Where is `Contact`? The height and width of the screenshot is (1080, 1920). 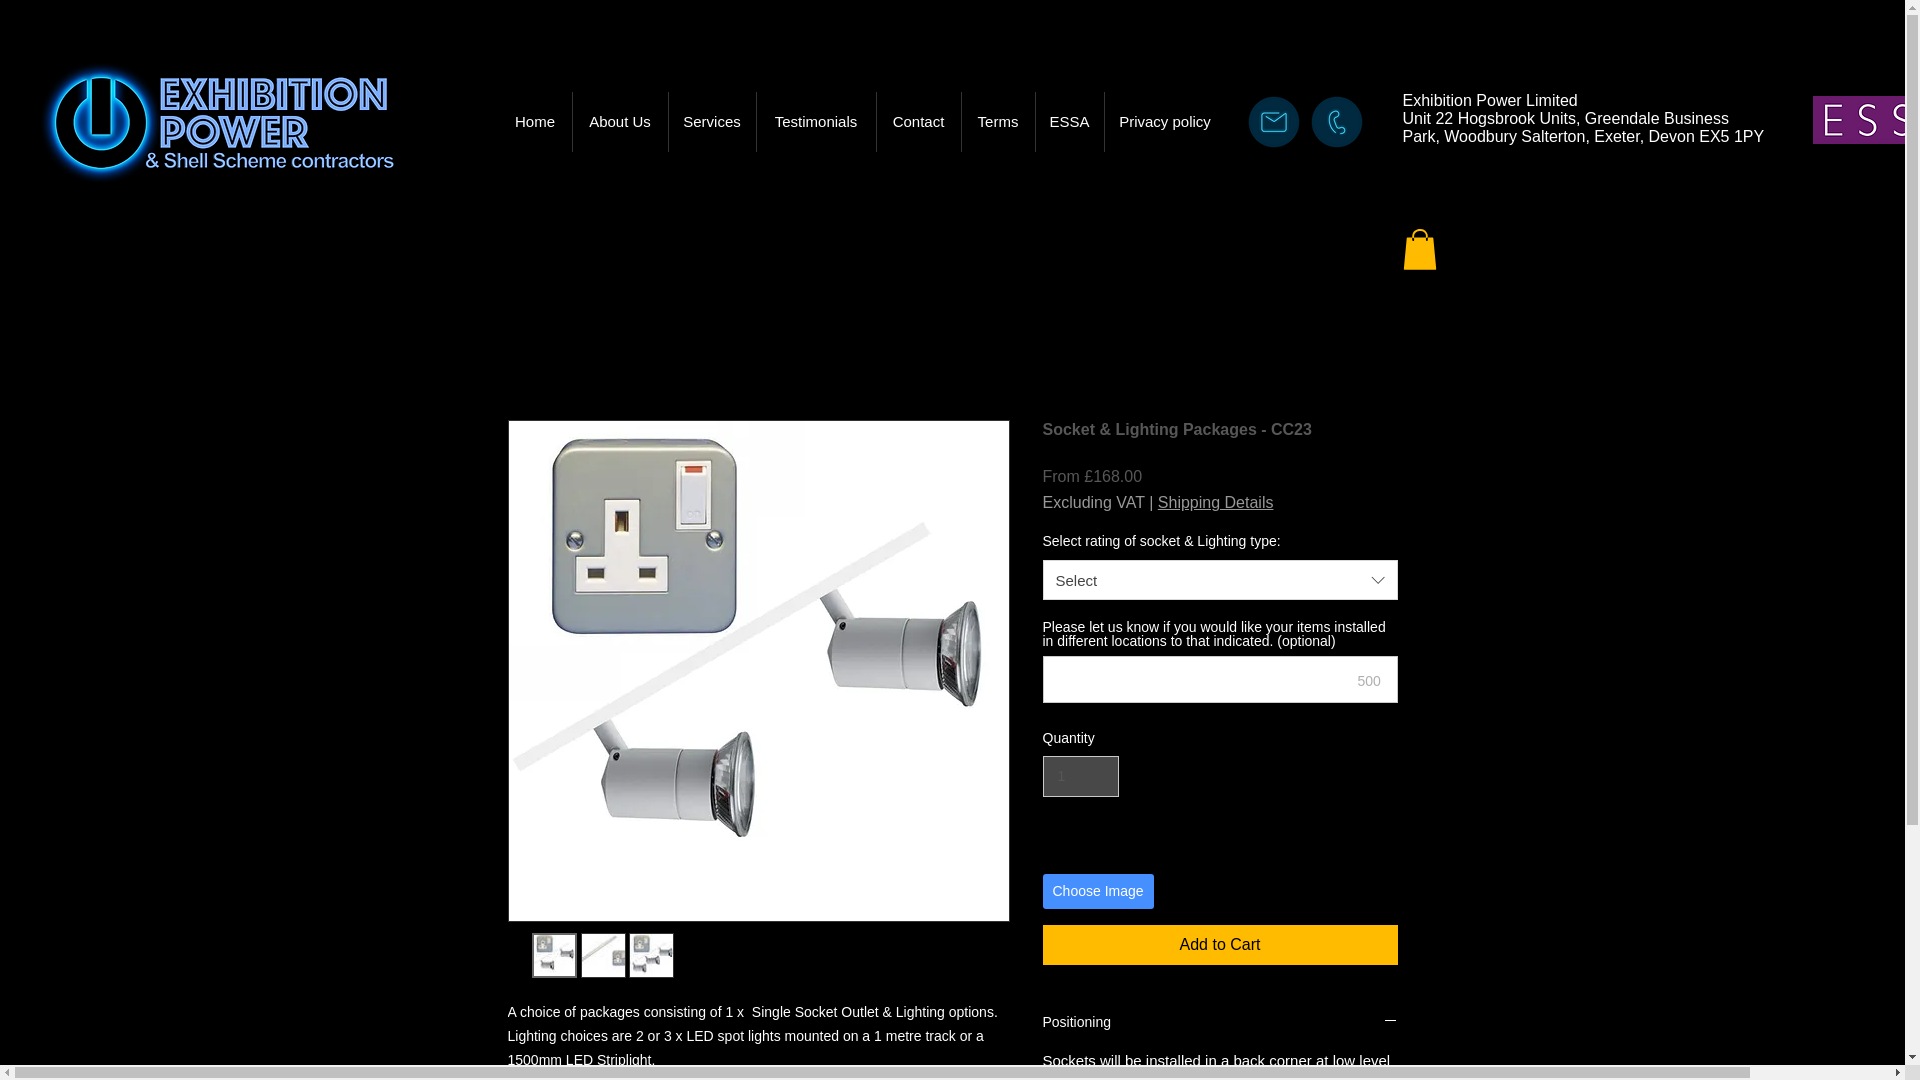 Contact is located at coordinates (918, 122).